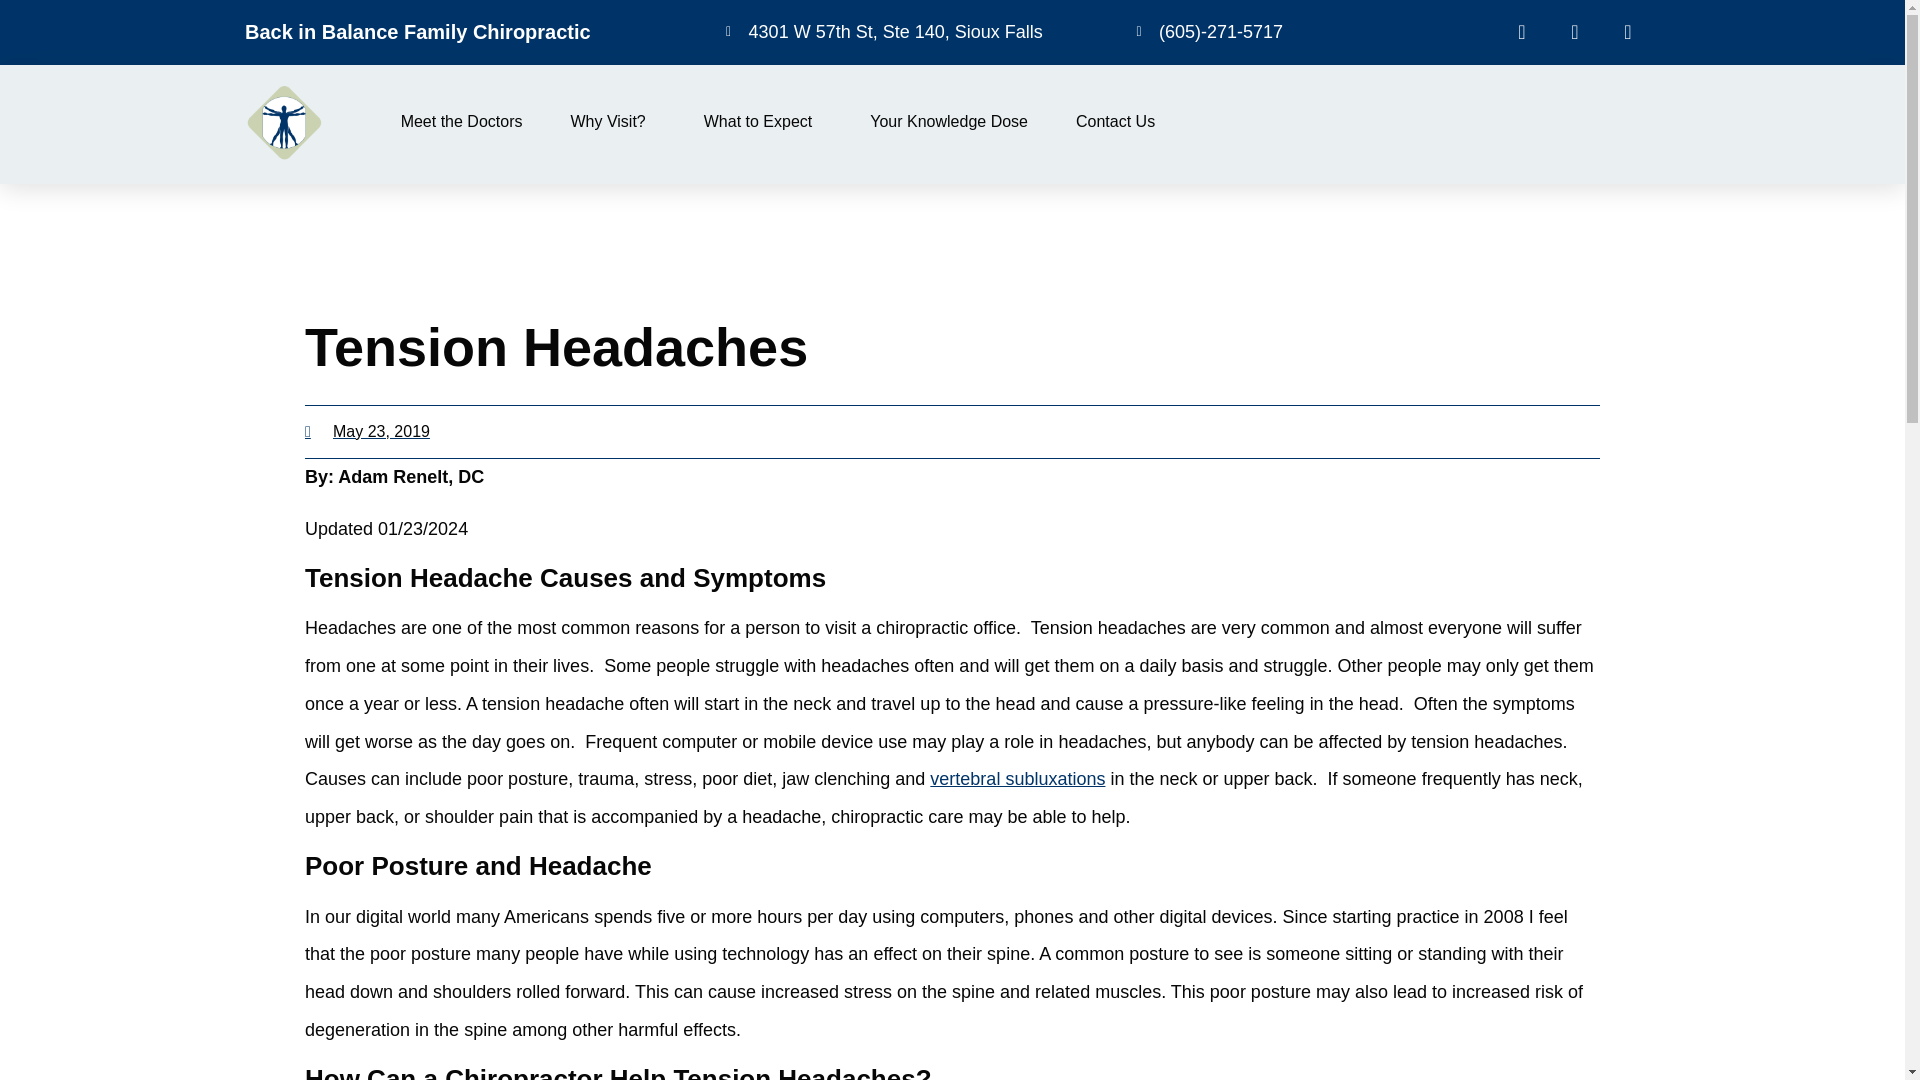 This screenshot has height=1080, width=1920. What do you see at coordinates (612, 122) in the screenshot?
I see `Why Visit?` at bounding box center [612, 122].